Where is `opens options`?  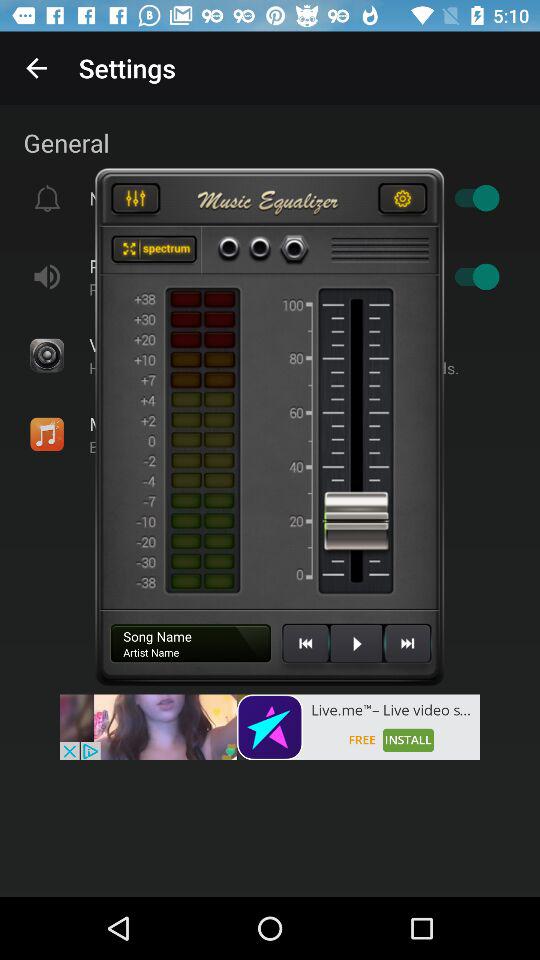
opens options is located at coordinates (402, 201).